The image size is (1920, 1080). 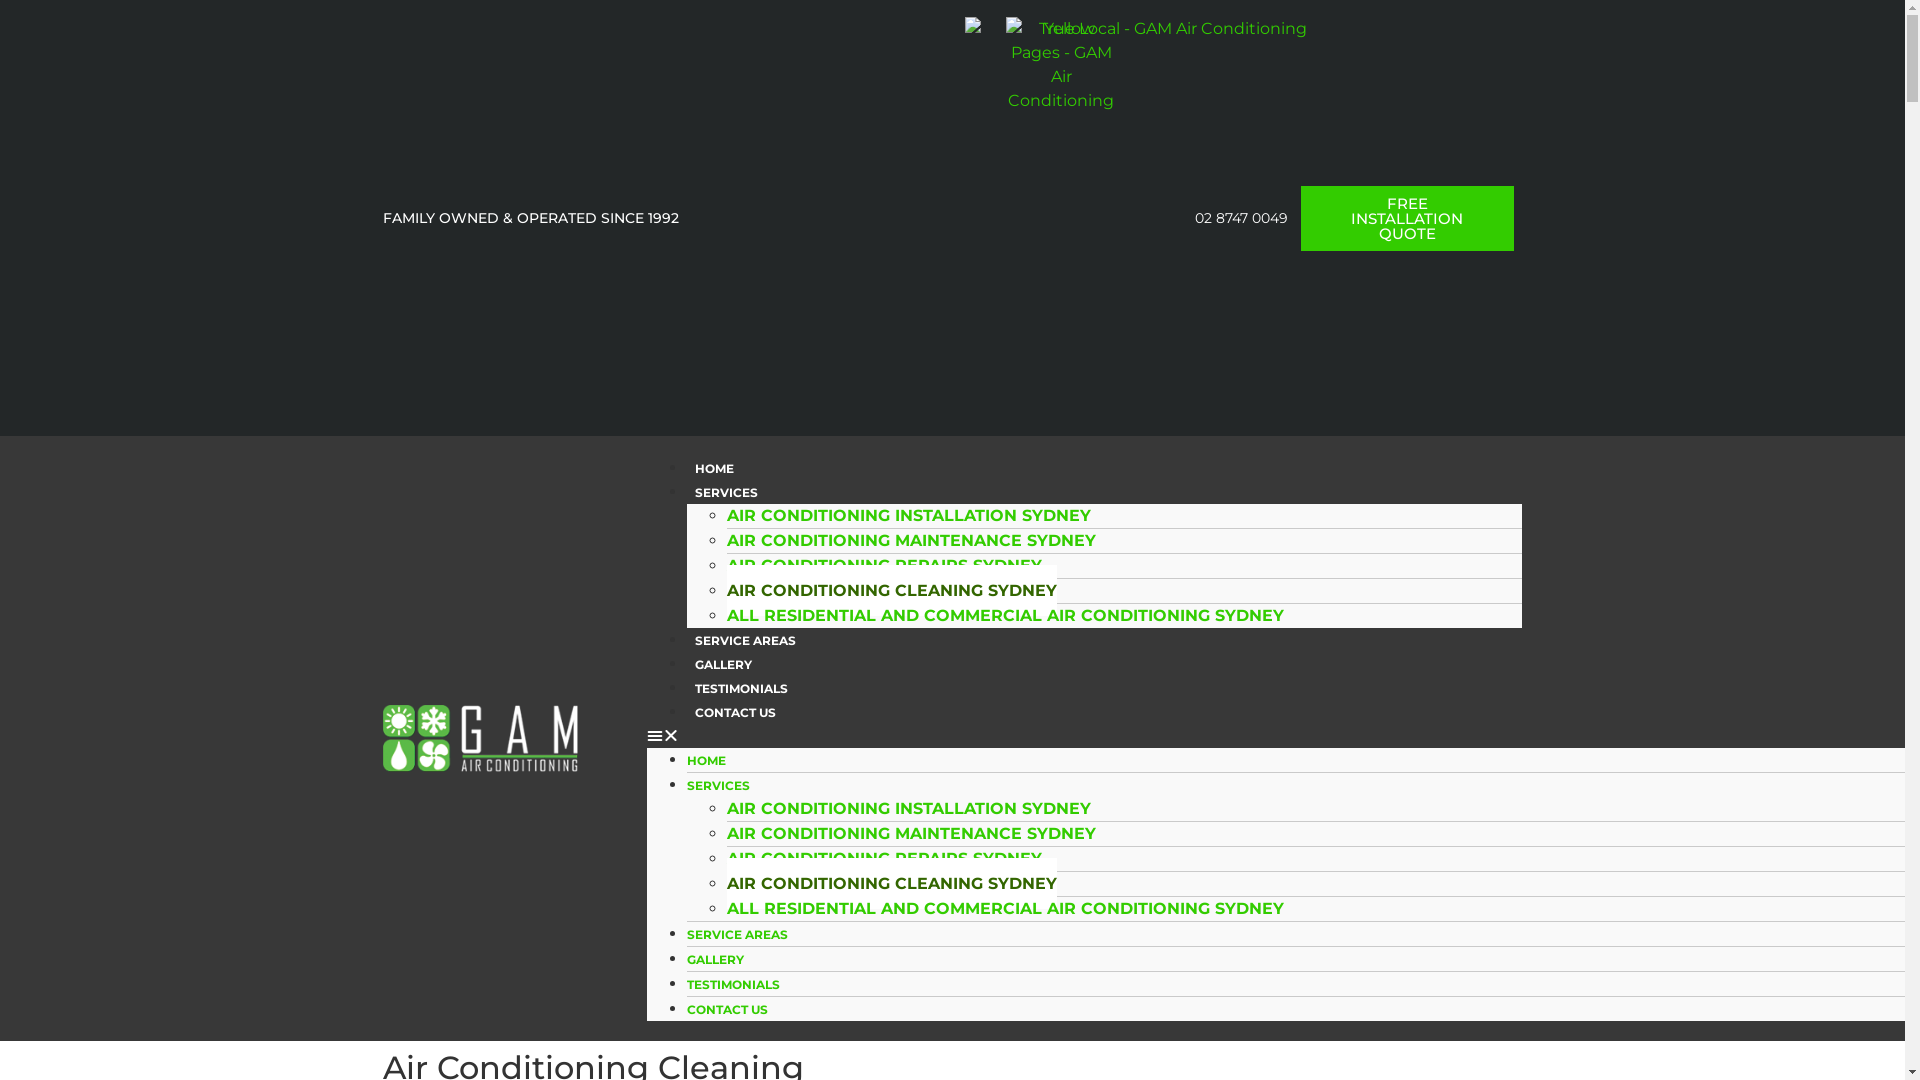 What do you see at coordinates (726, 492) in the screenshot?
I see `SERVICES` at bounding box center [726, 492].